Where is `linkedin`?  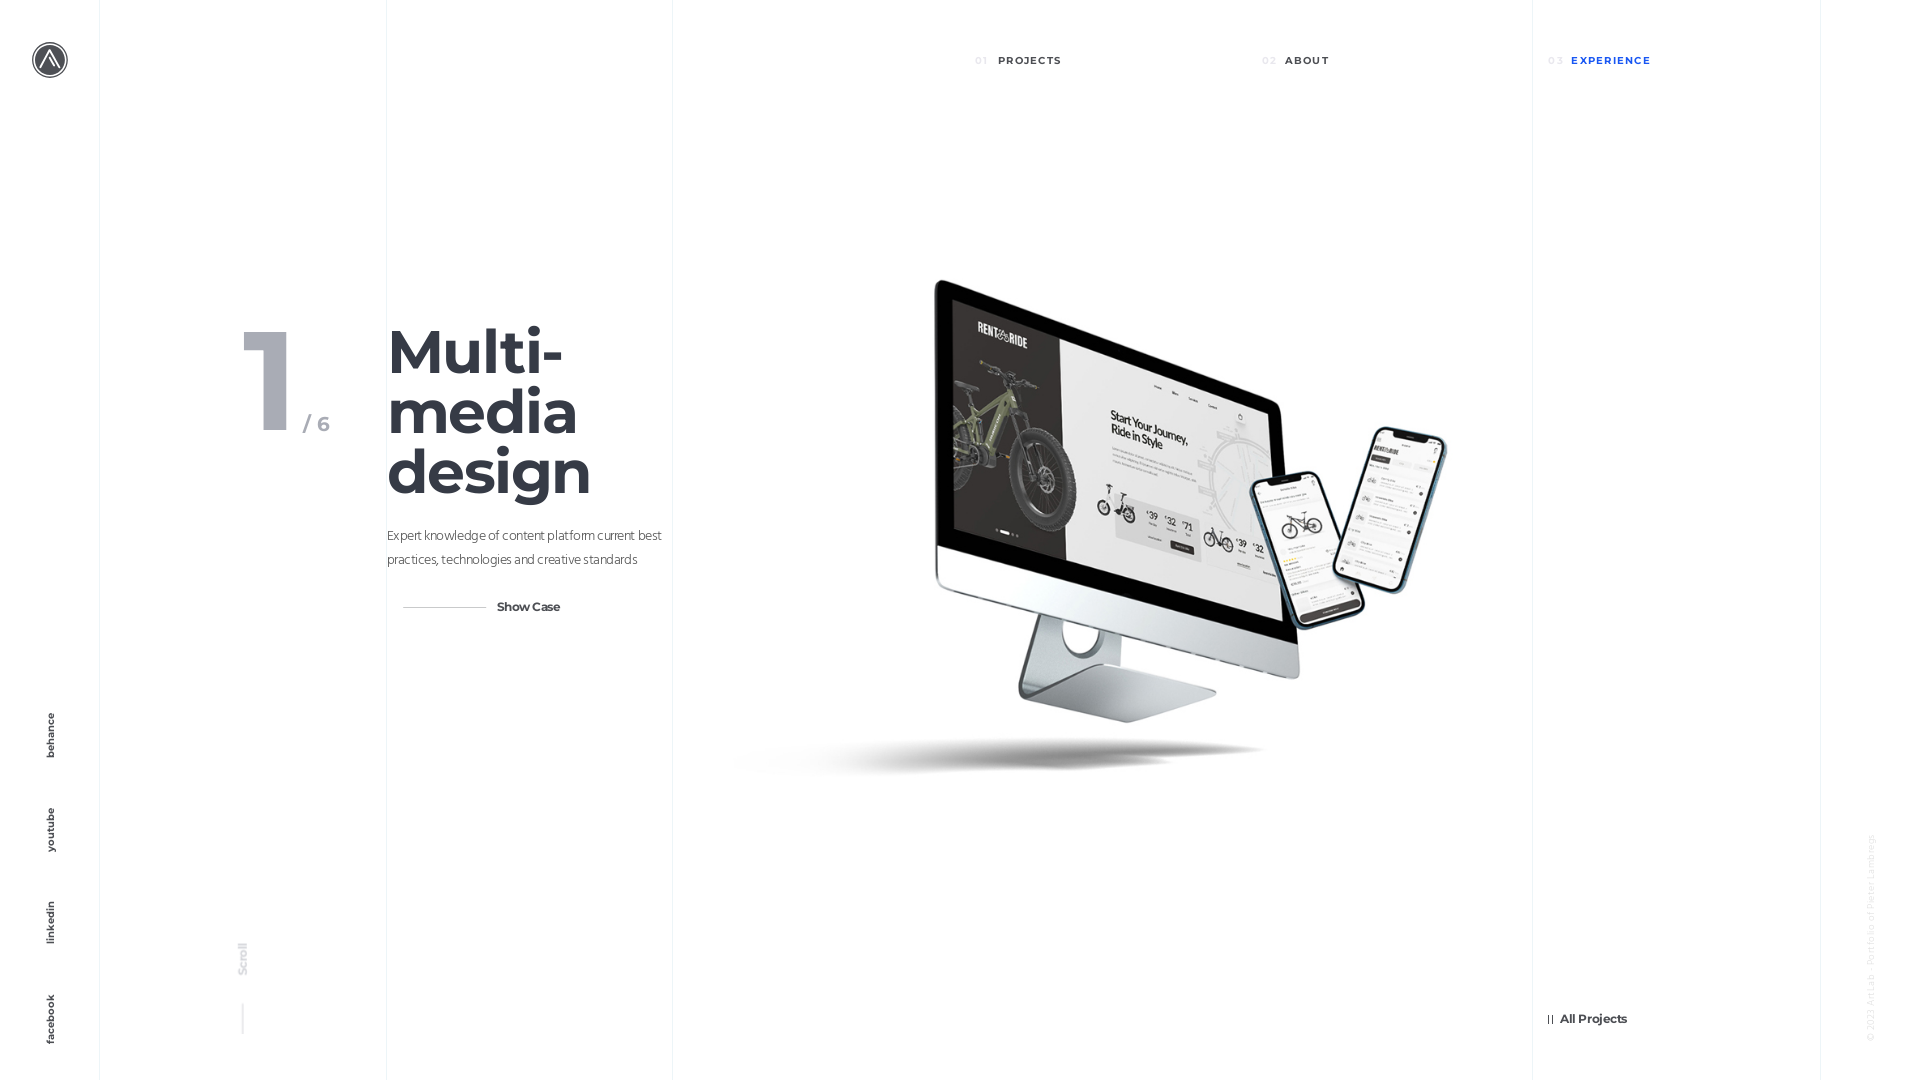
linkedin is located at coordinates (22, 951).